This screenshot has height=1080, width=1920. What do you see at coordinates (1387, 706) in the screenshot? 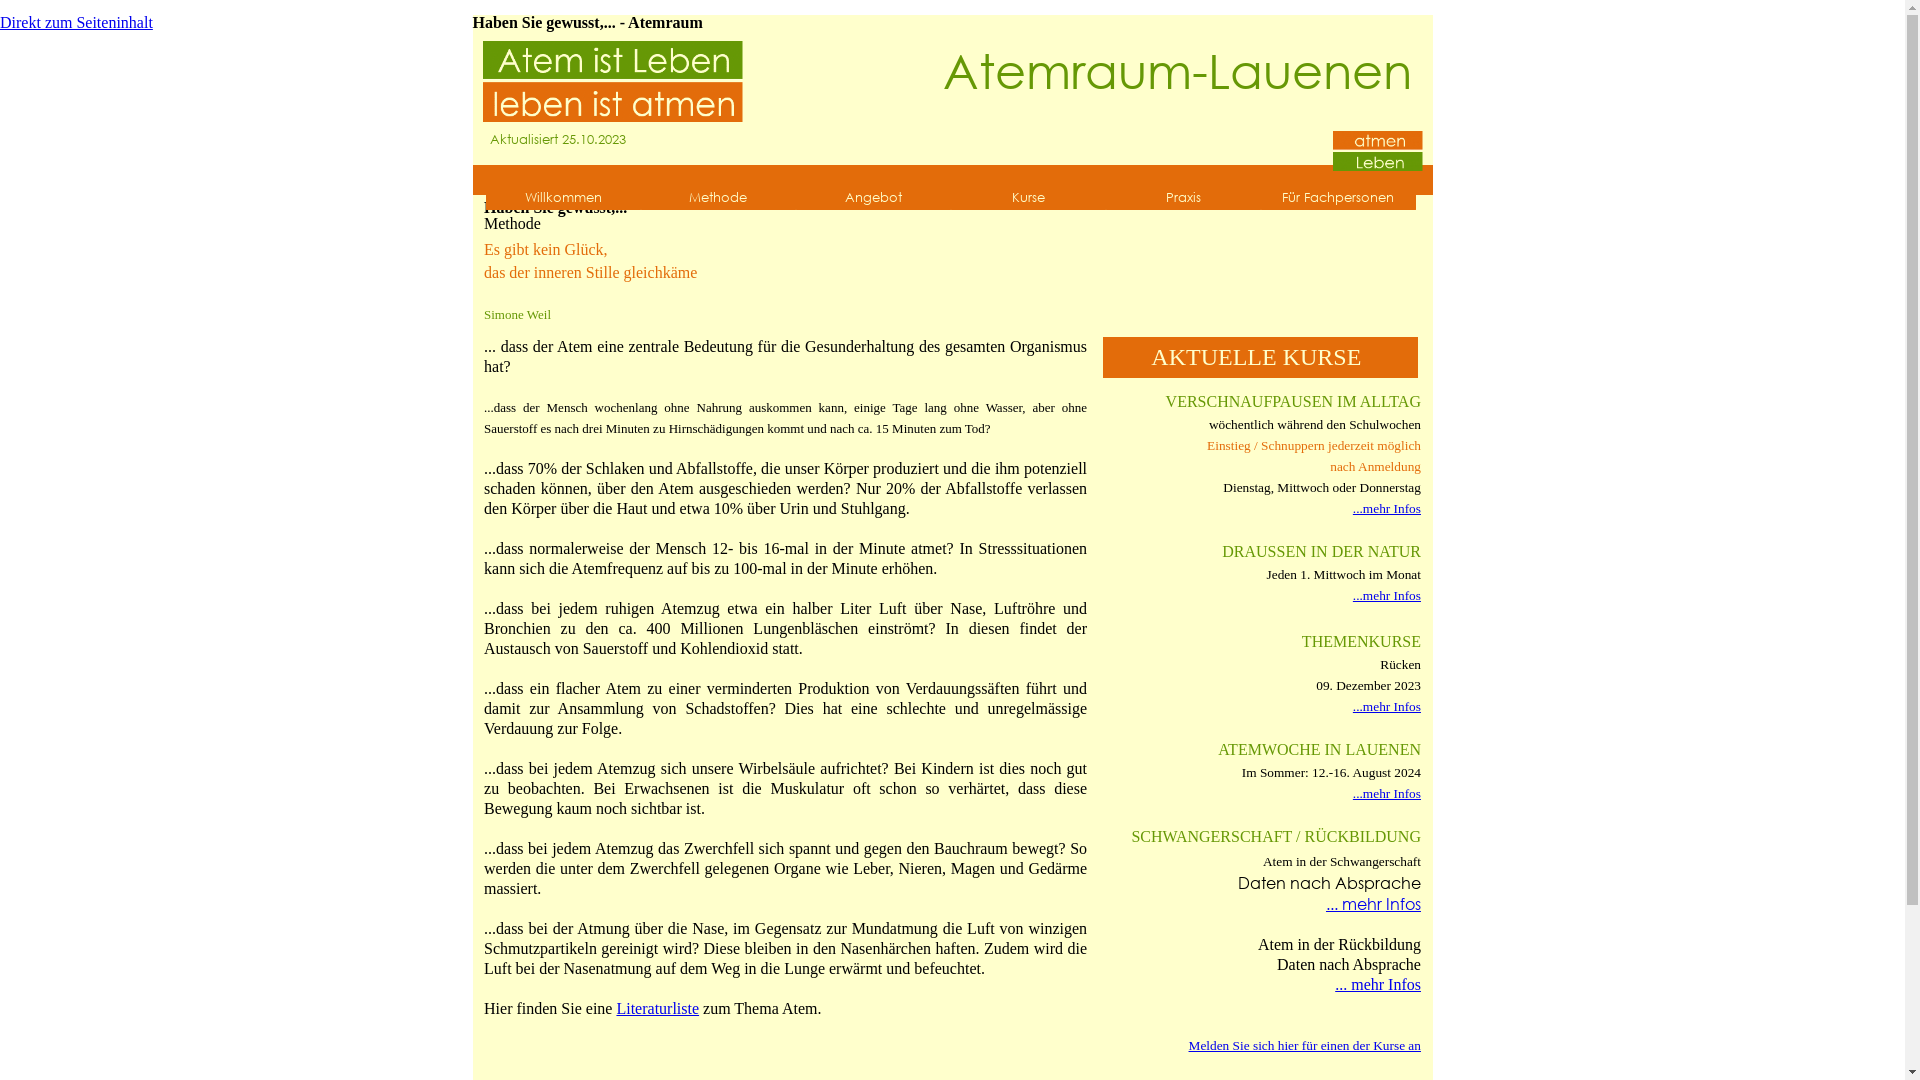
I see `...mehr Infos` at bounding box center [1387, 706].